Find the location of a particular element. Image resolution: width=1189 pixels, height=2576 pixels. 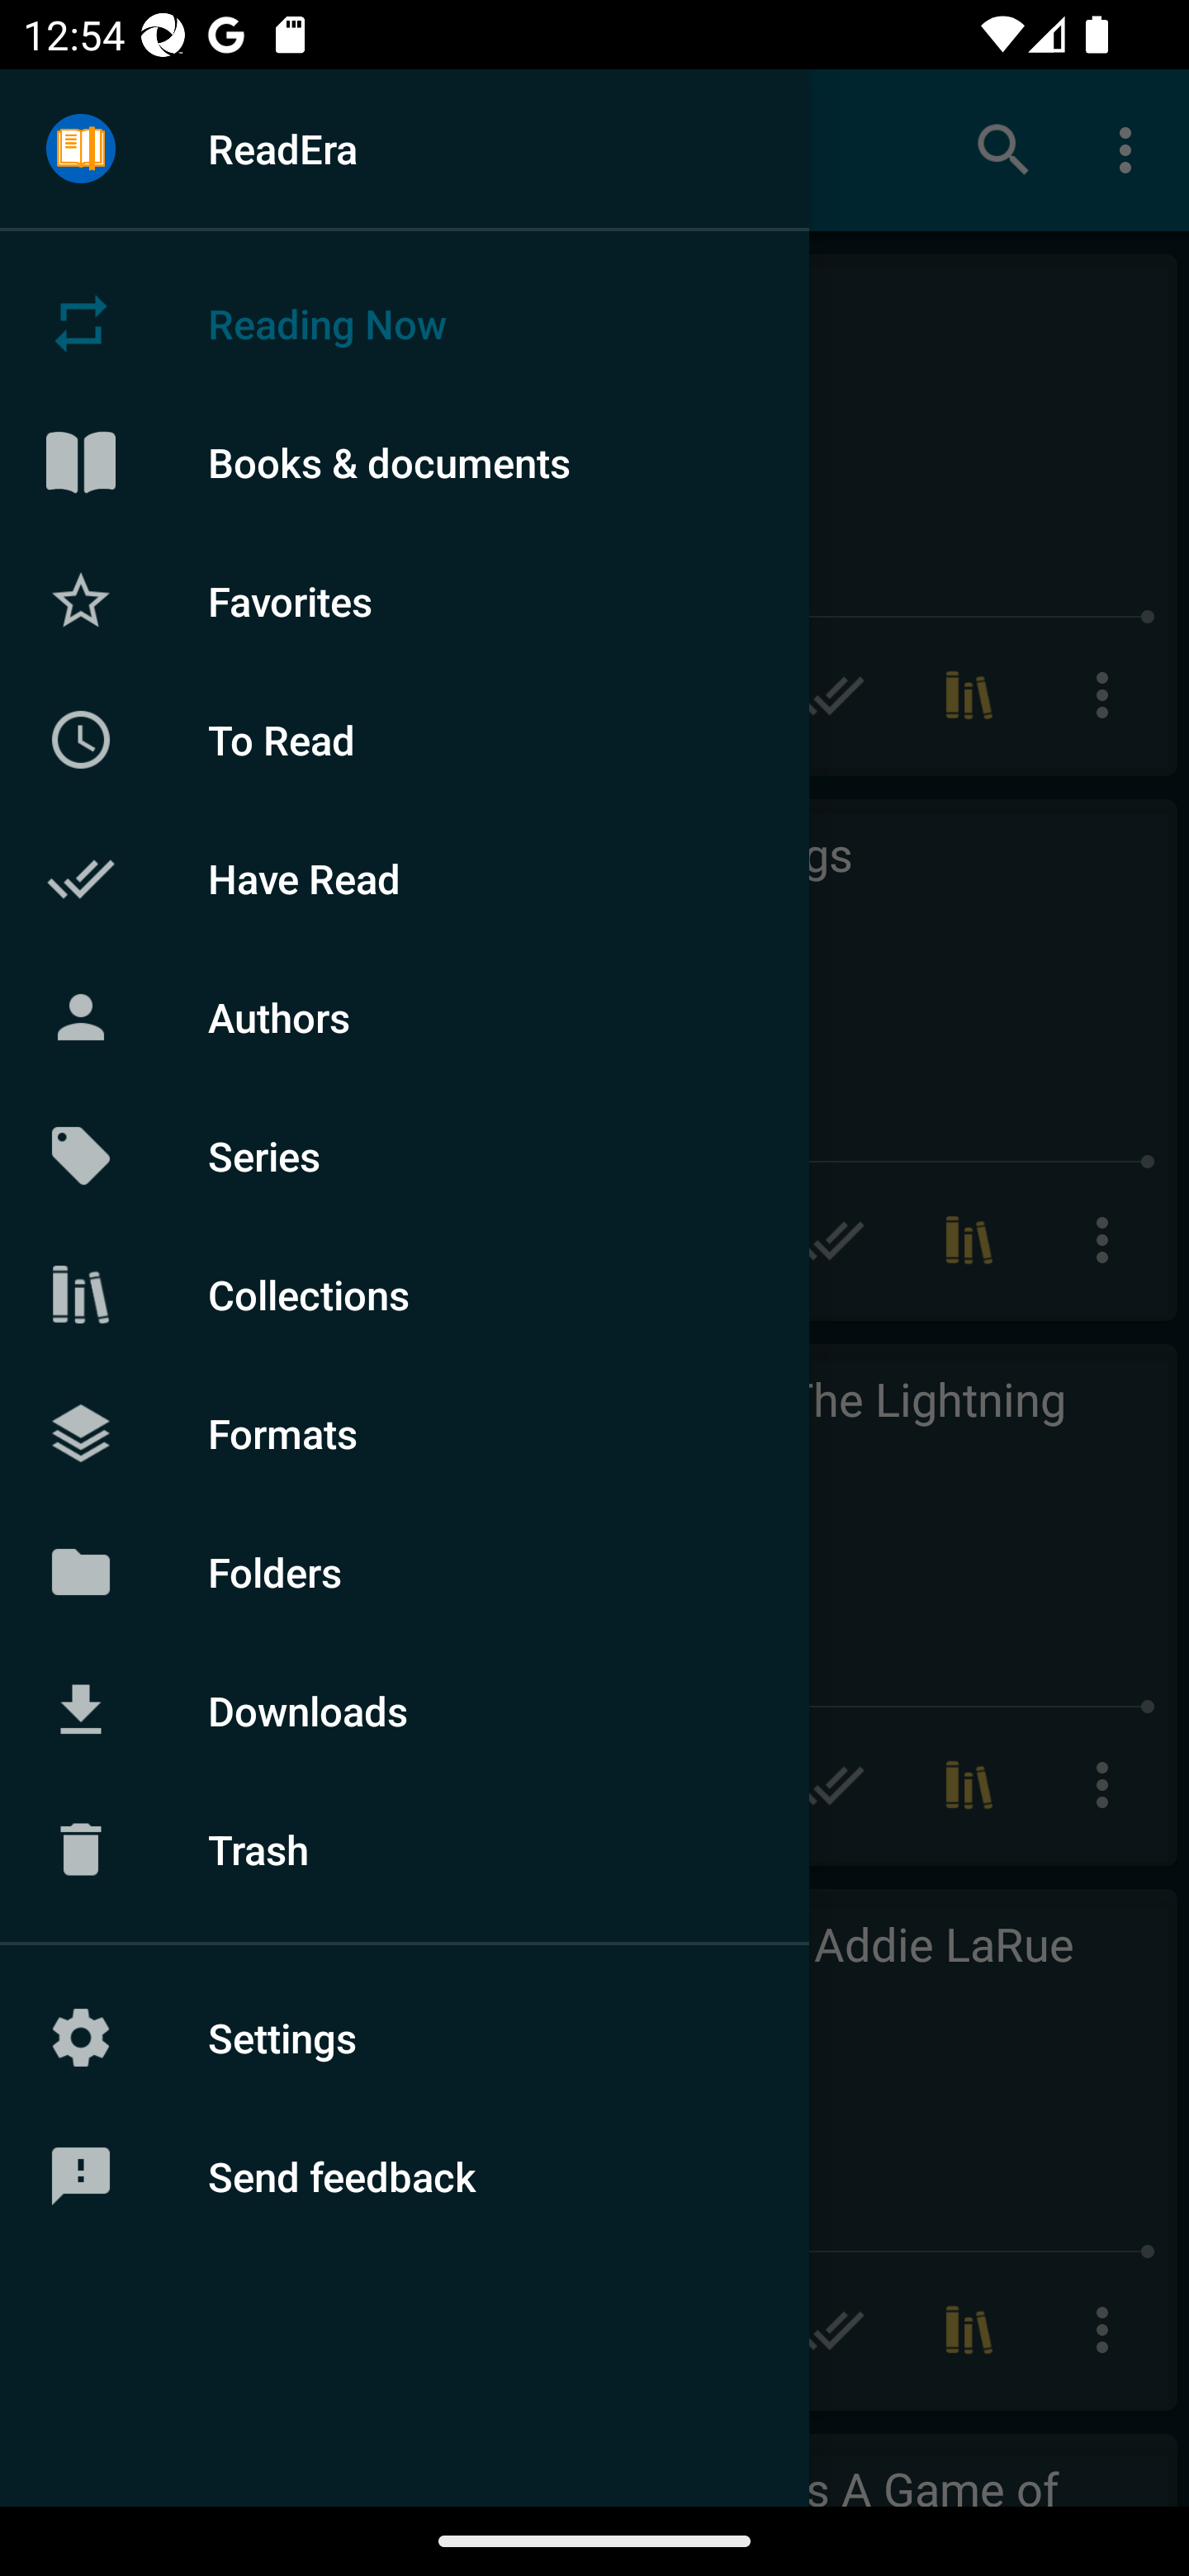

Search books & documents is located at coordinates (1004, 149).